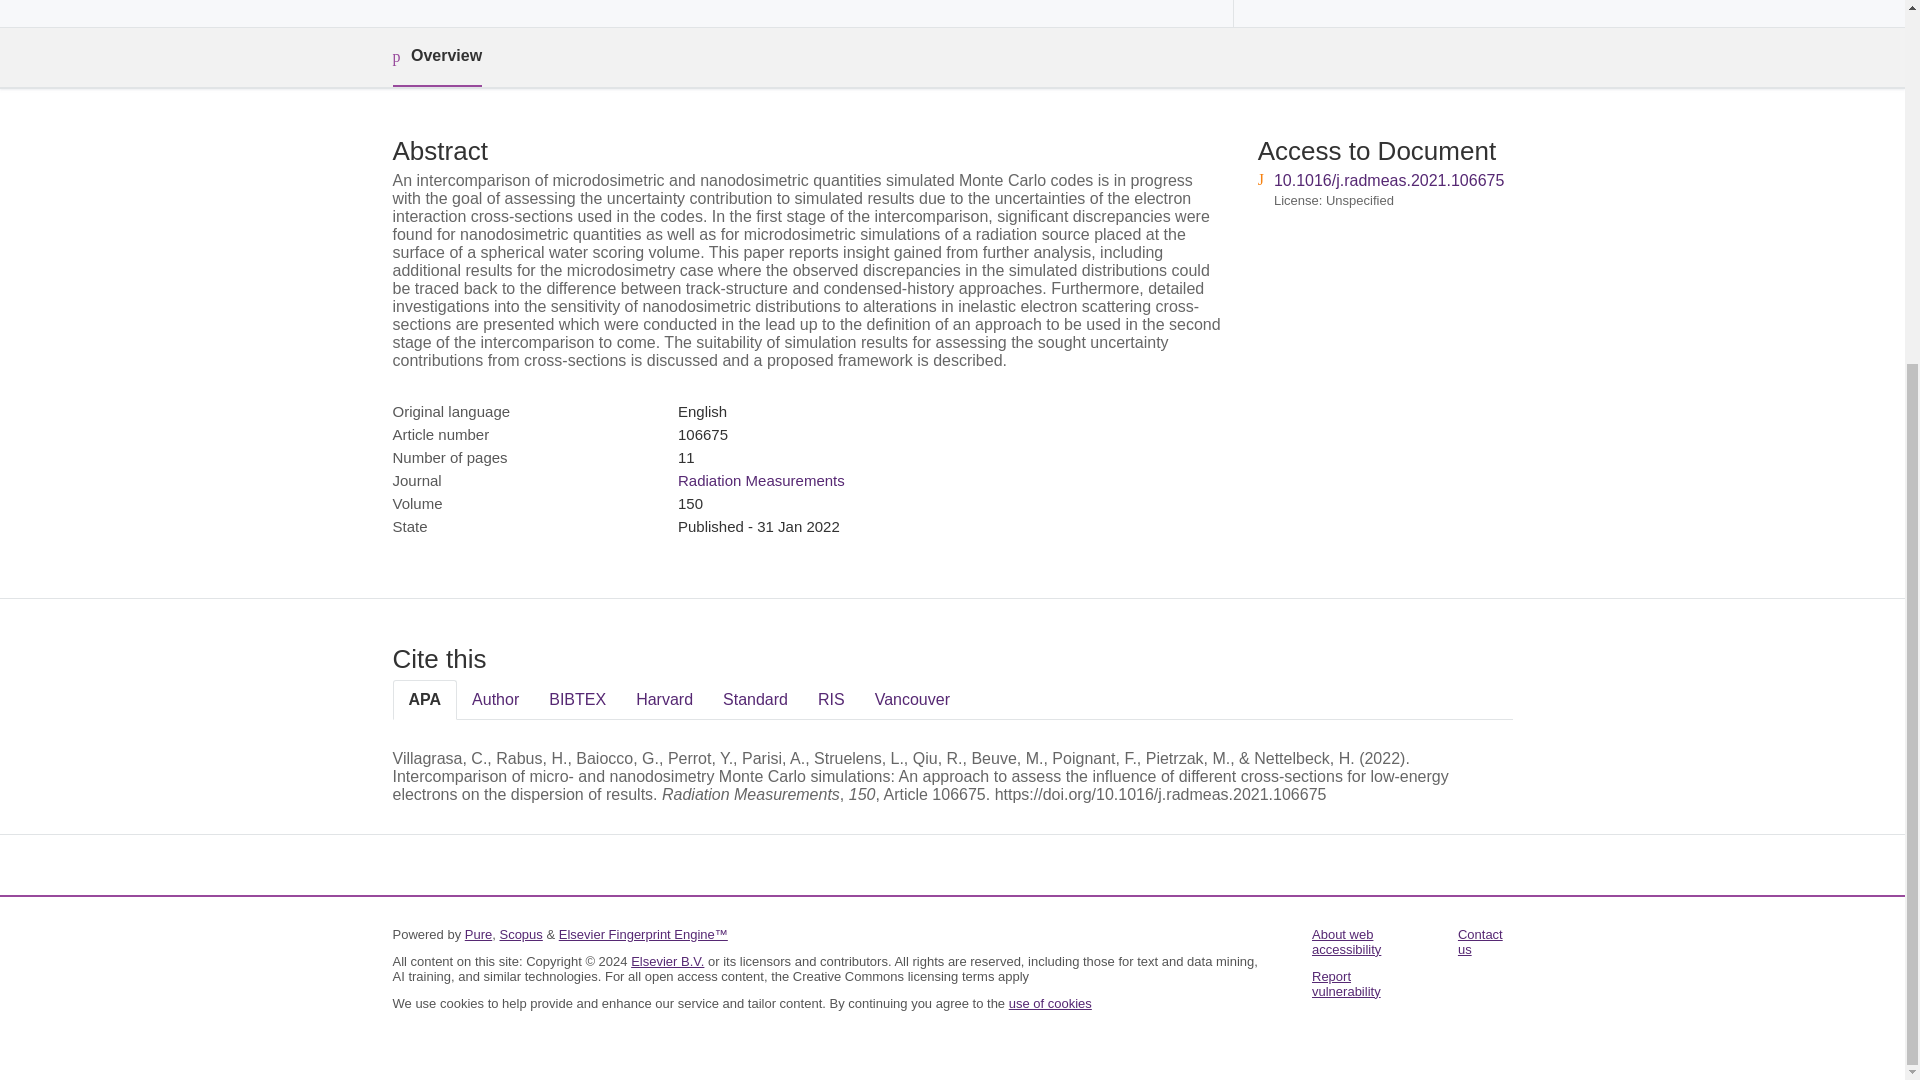 This screenshot has height=1080, width=1920. I want to click on Scopus, so click(520, 934).